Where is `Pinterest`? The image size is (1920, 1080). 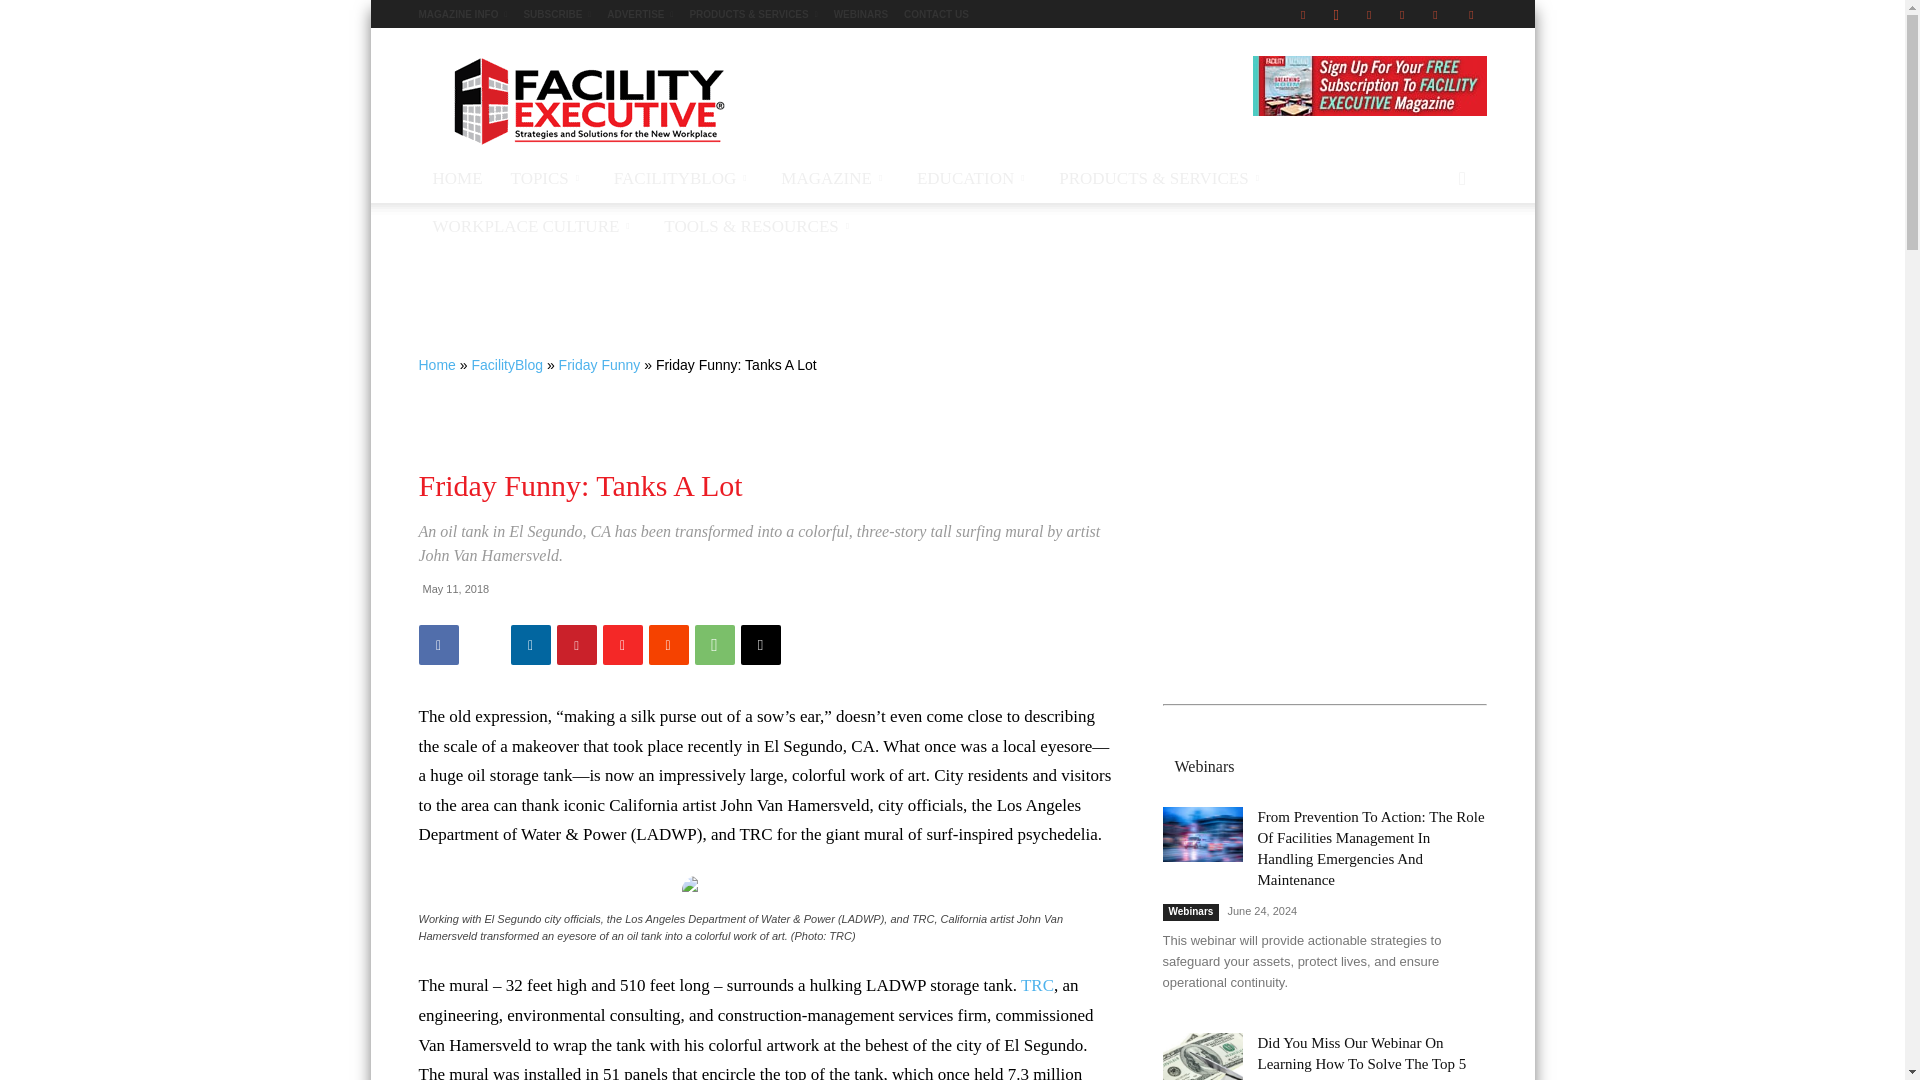 Pinterest is located at coordinates (1401, 14).